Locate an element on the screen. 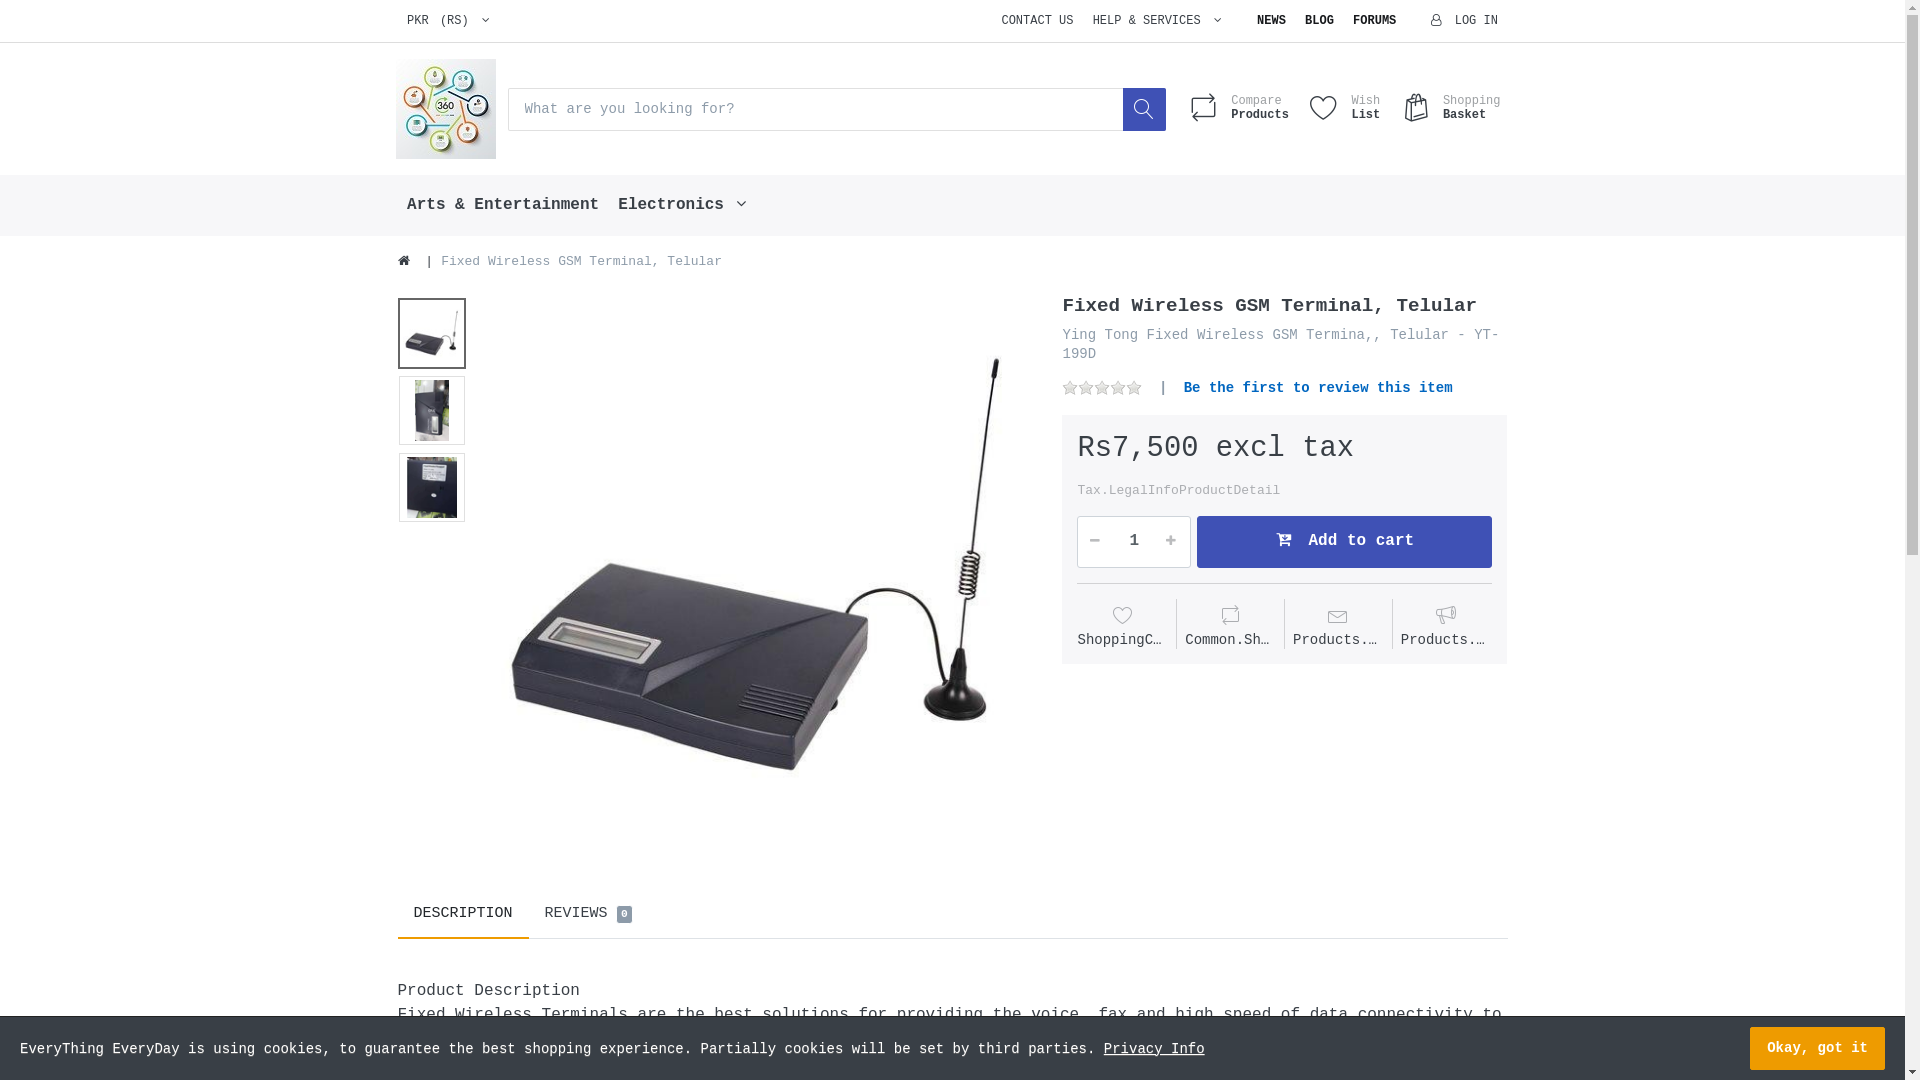 The image size is (1920, 1080). Electronics is located at coordinates (682, 206).